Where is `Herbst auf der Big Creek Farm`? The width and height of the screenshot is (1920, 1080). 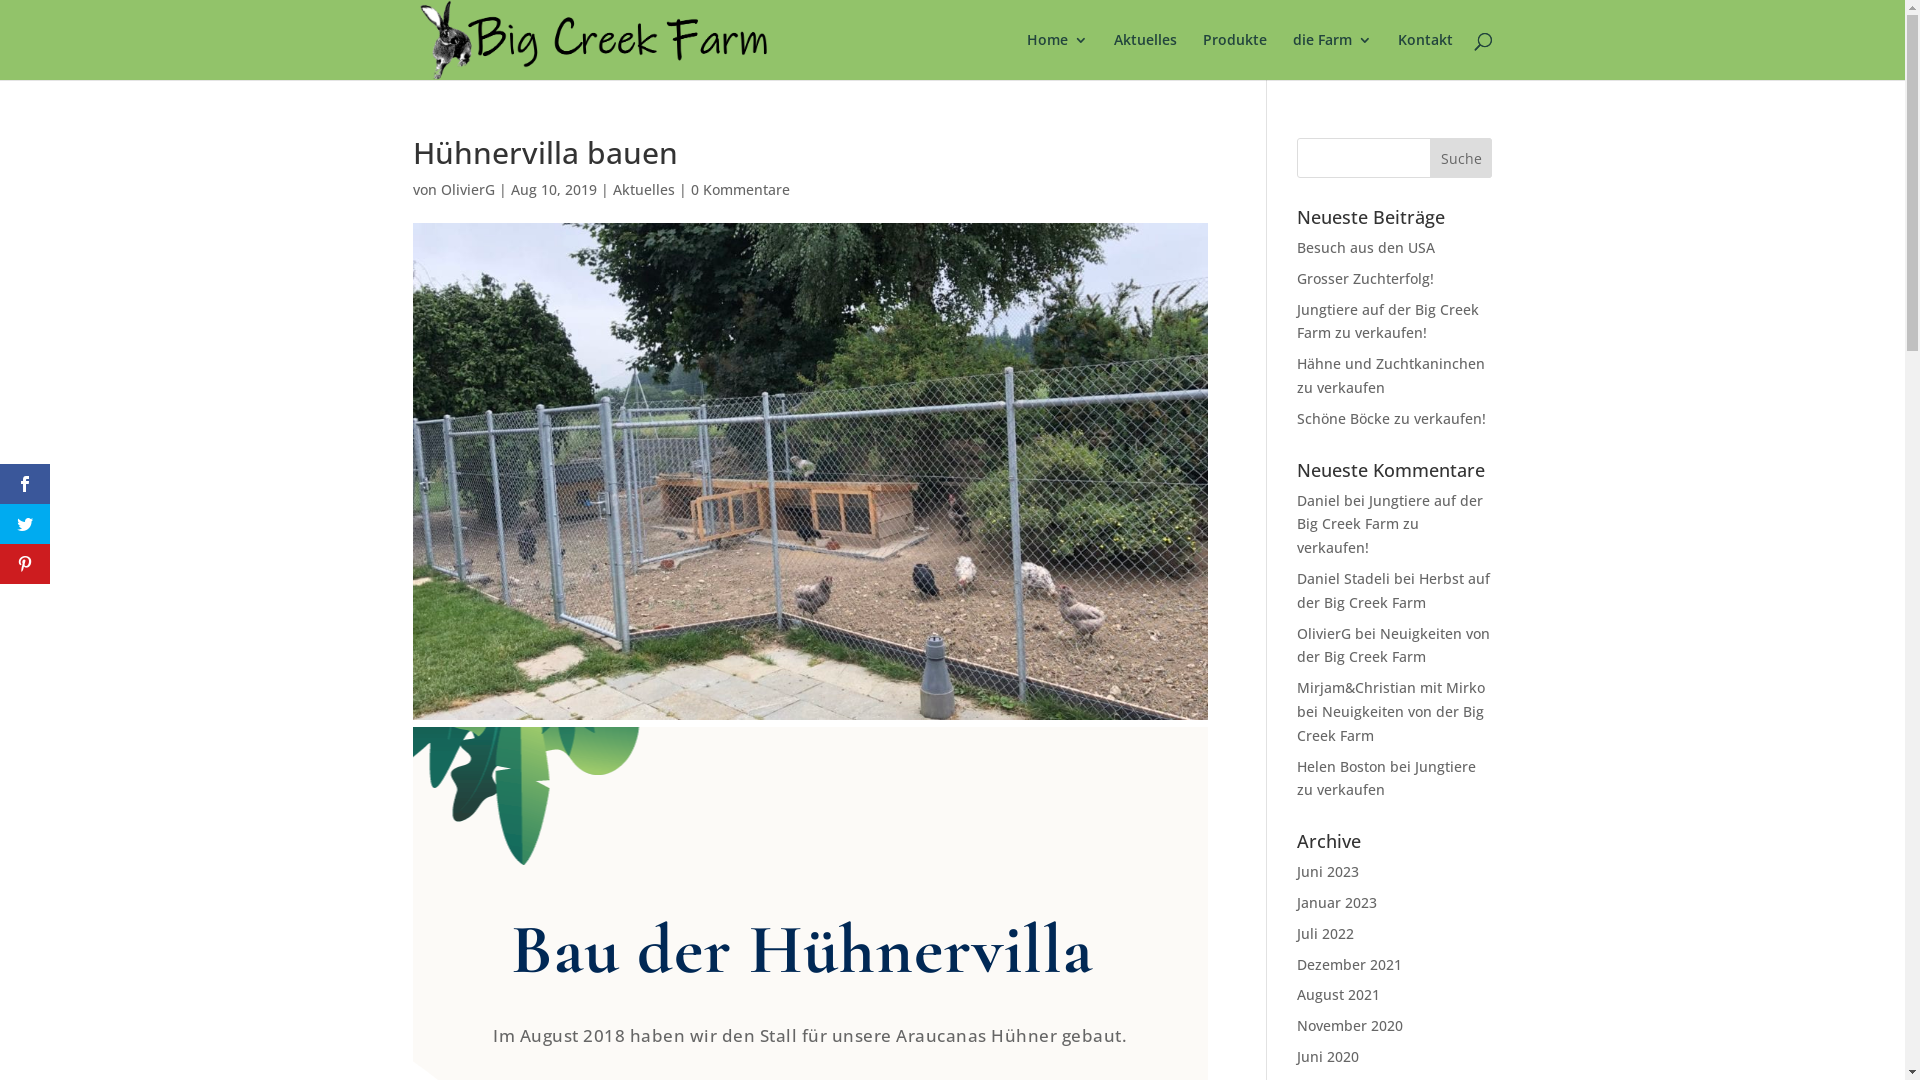
Herbst auf der Big Creek Farm is located at coordinates (1394, 590).